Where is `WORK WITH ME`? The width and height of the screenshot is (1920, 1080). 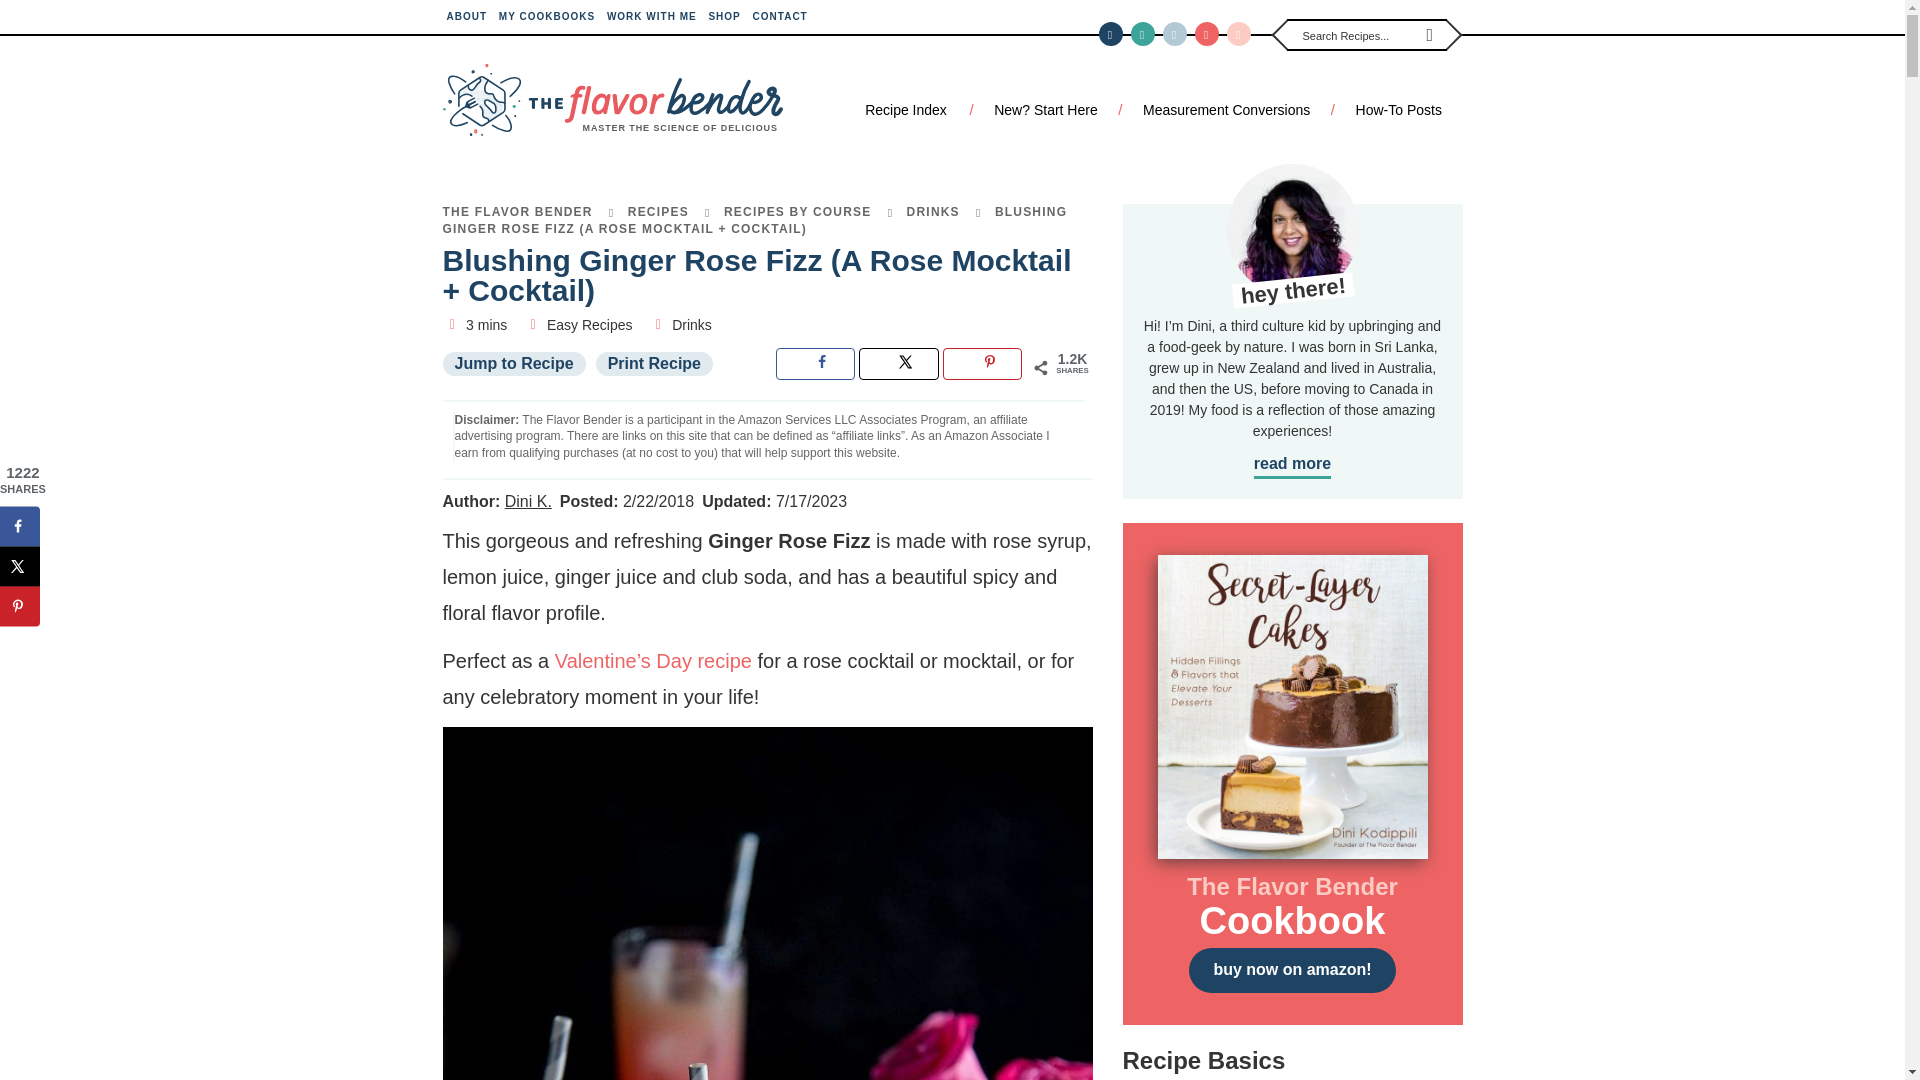 WORK WITH ME is located at coordinates (651, 16).